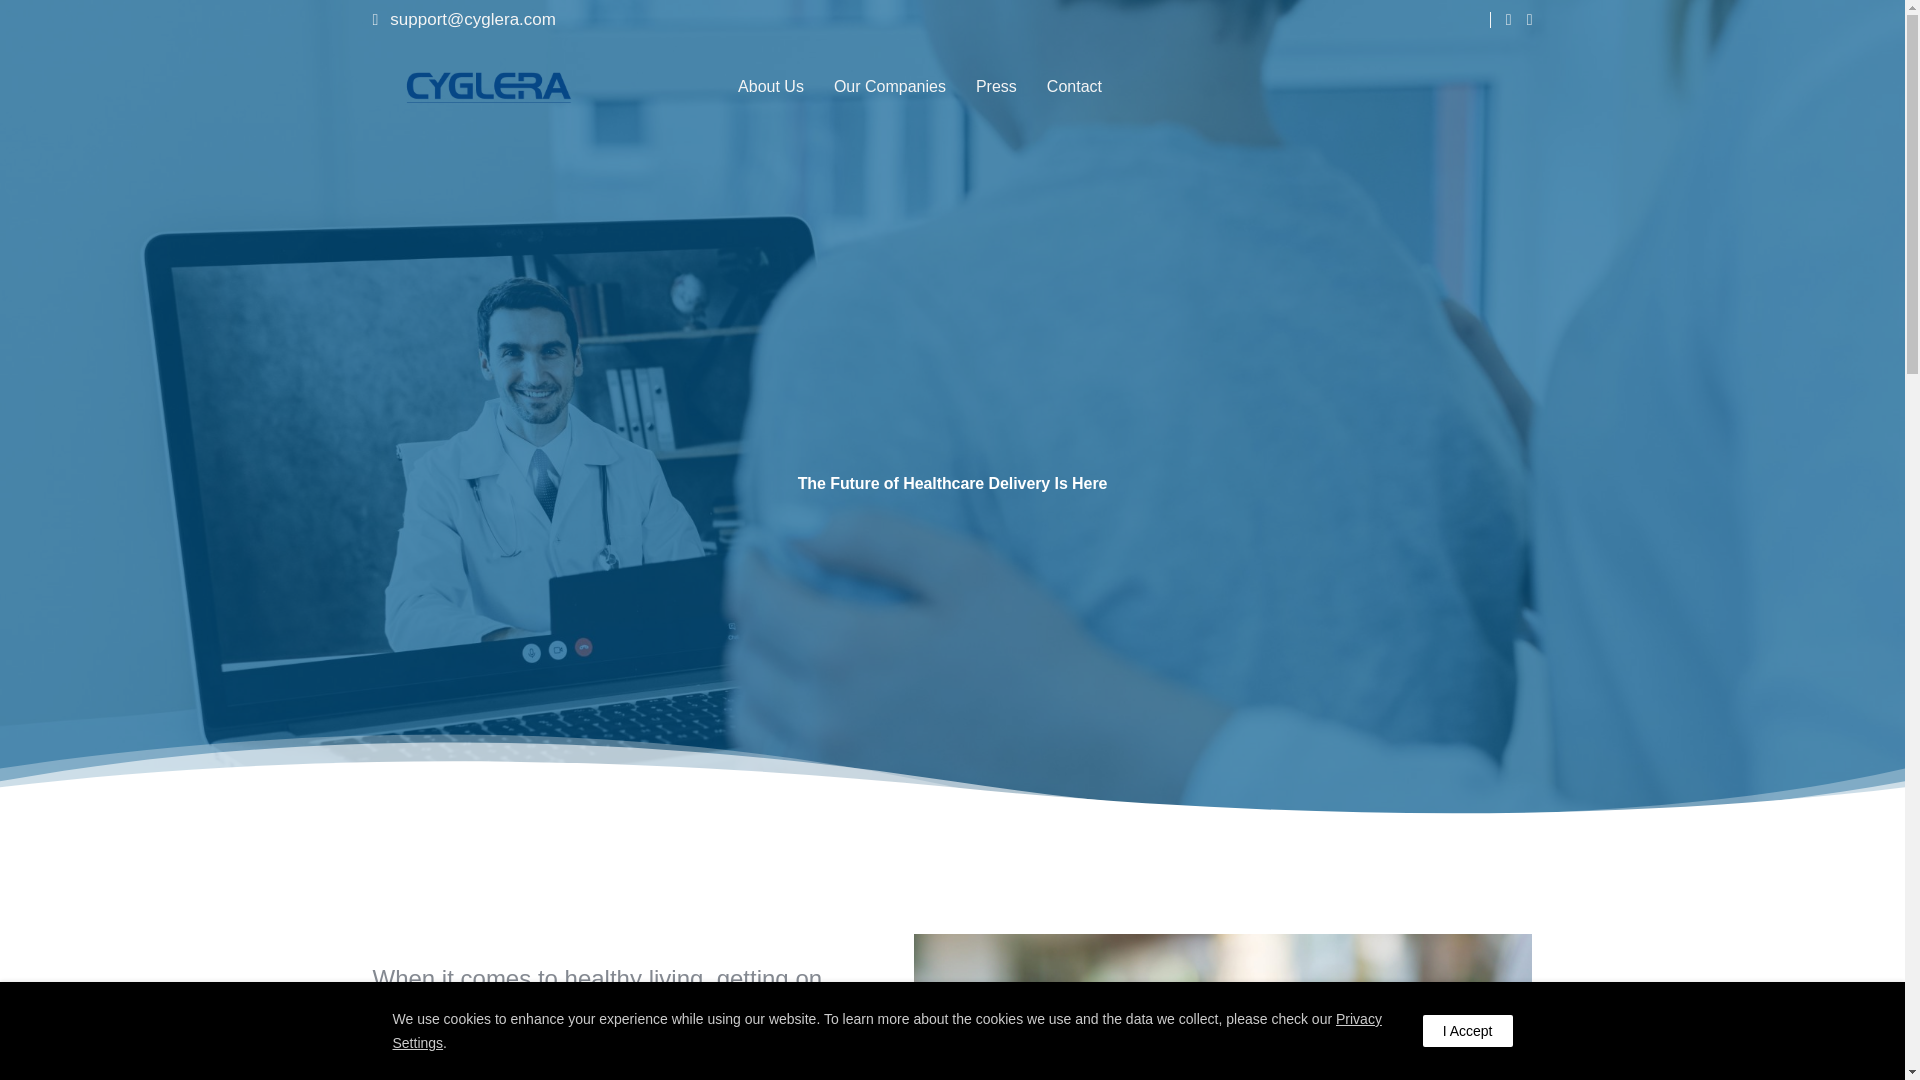 The image size is (1920, 1080). Describe the element at coordinates (1222, 1007) in the screenshot. I see `Closeup of business woman hand typing on laptop keyboard` at that location.